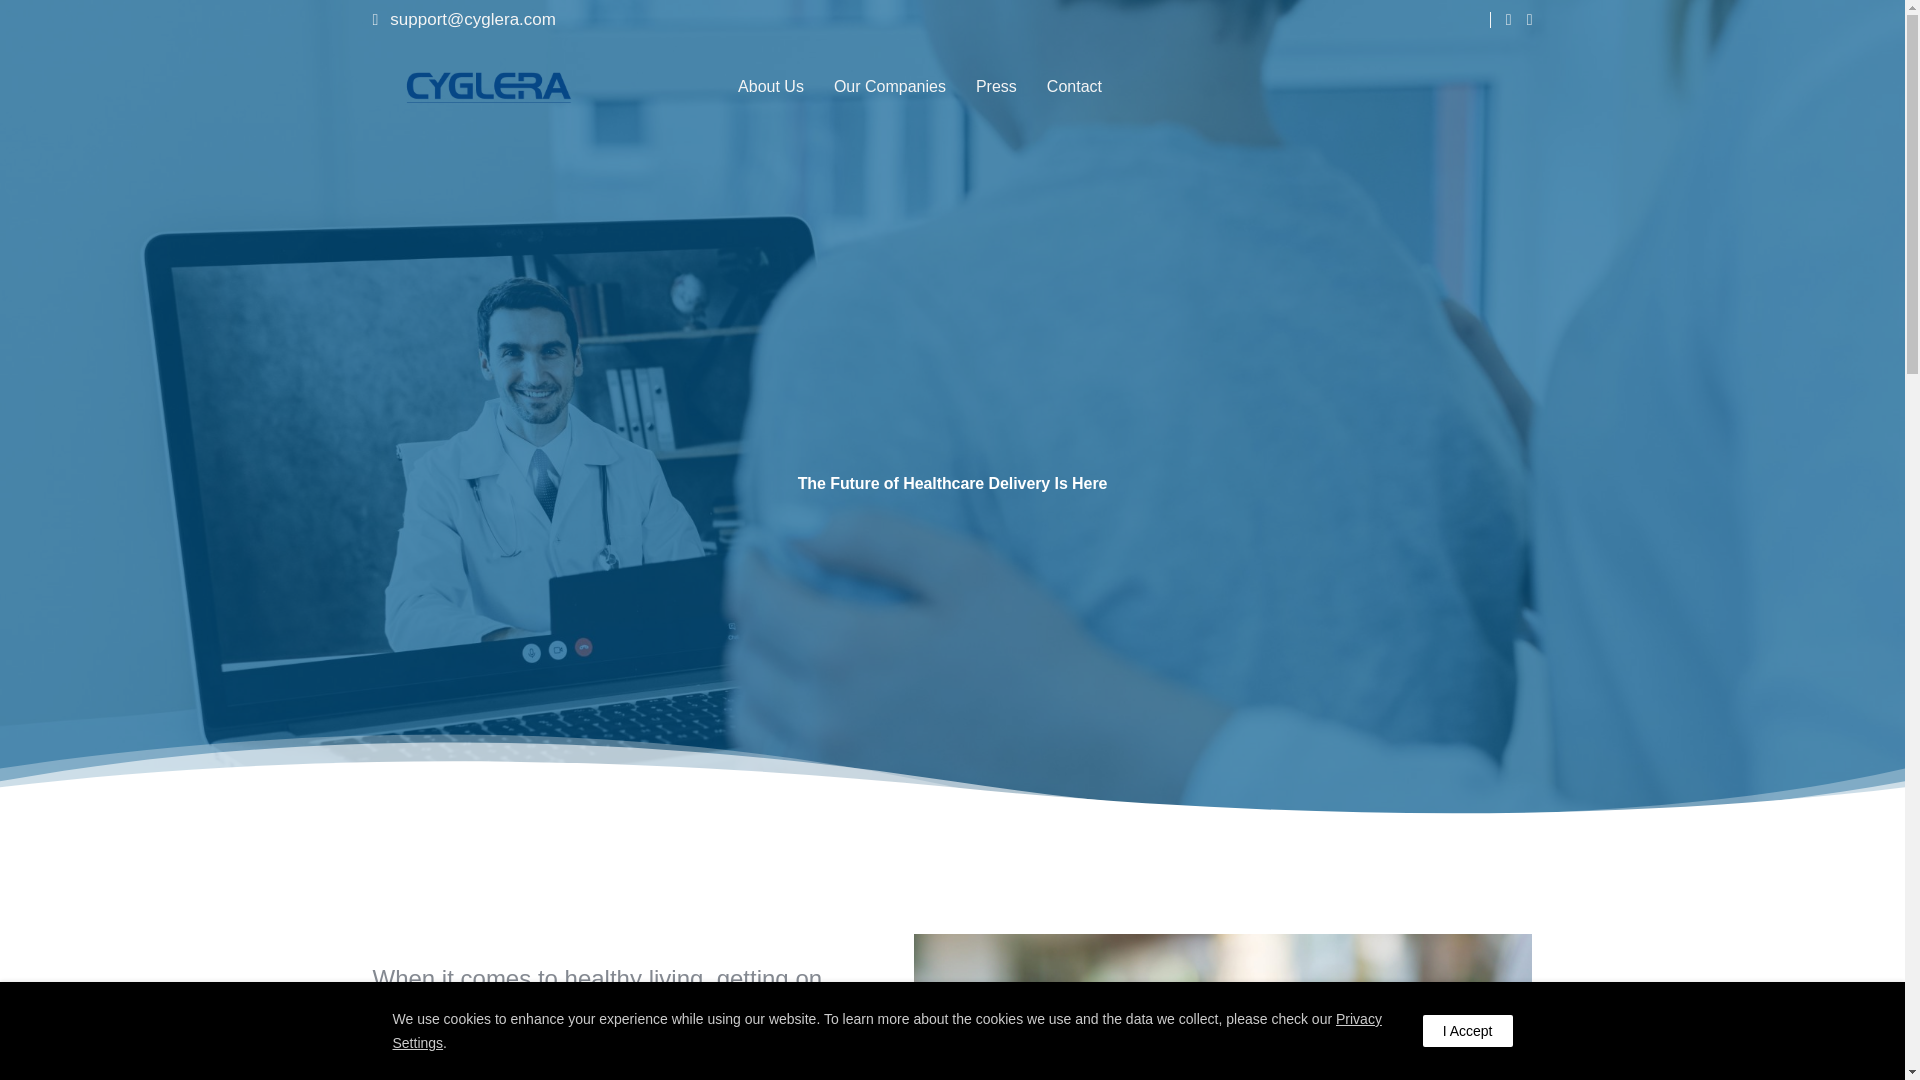 The image size is (1920, 1080). Describe the element at coordinates (1222, 1007) in the screenshot. I see `Closeup of business woman hand typing on laptop keyboard` at that location.